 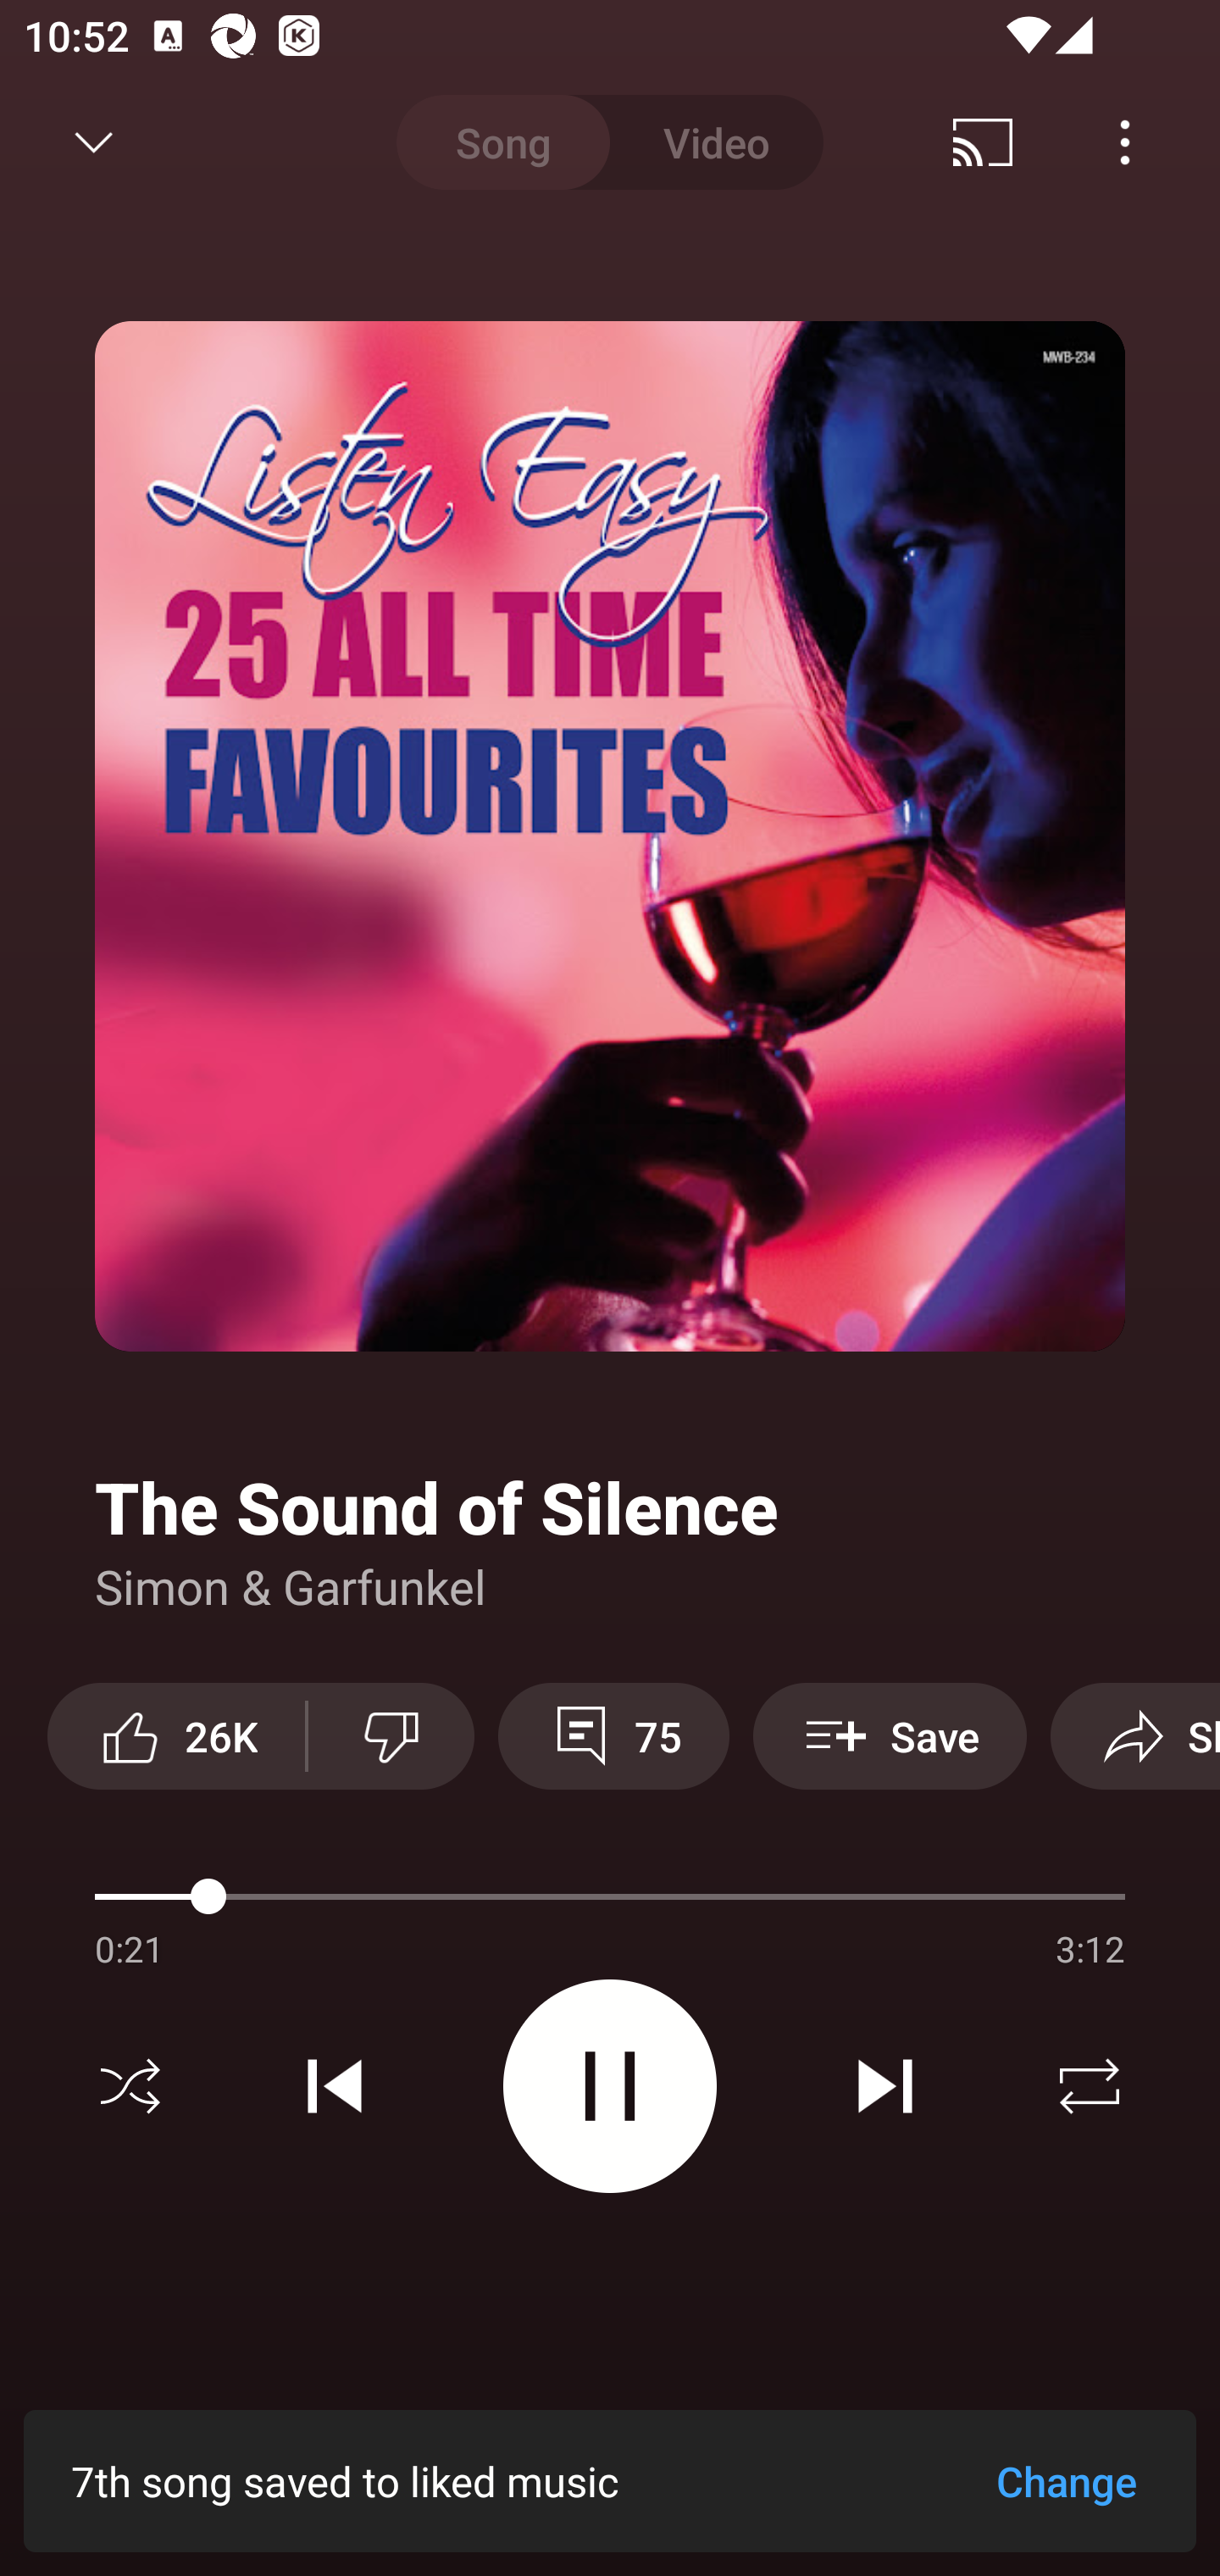 What do you see at coordinates (1090, 2086) in the screenshot?
I see `Repeat off` at bounding box center [1090, 2086].